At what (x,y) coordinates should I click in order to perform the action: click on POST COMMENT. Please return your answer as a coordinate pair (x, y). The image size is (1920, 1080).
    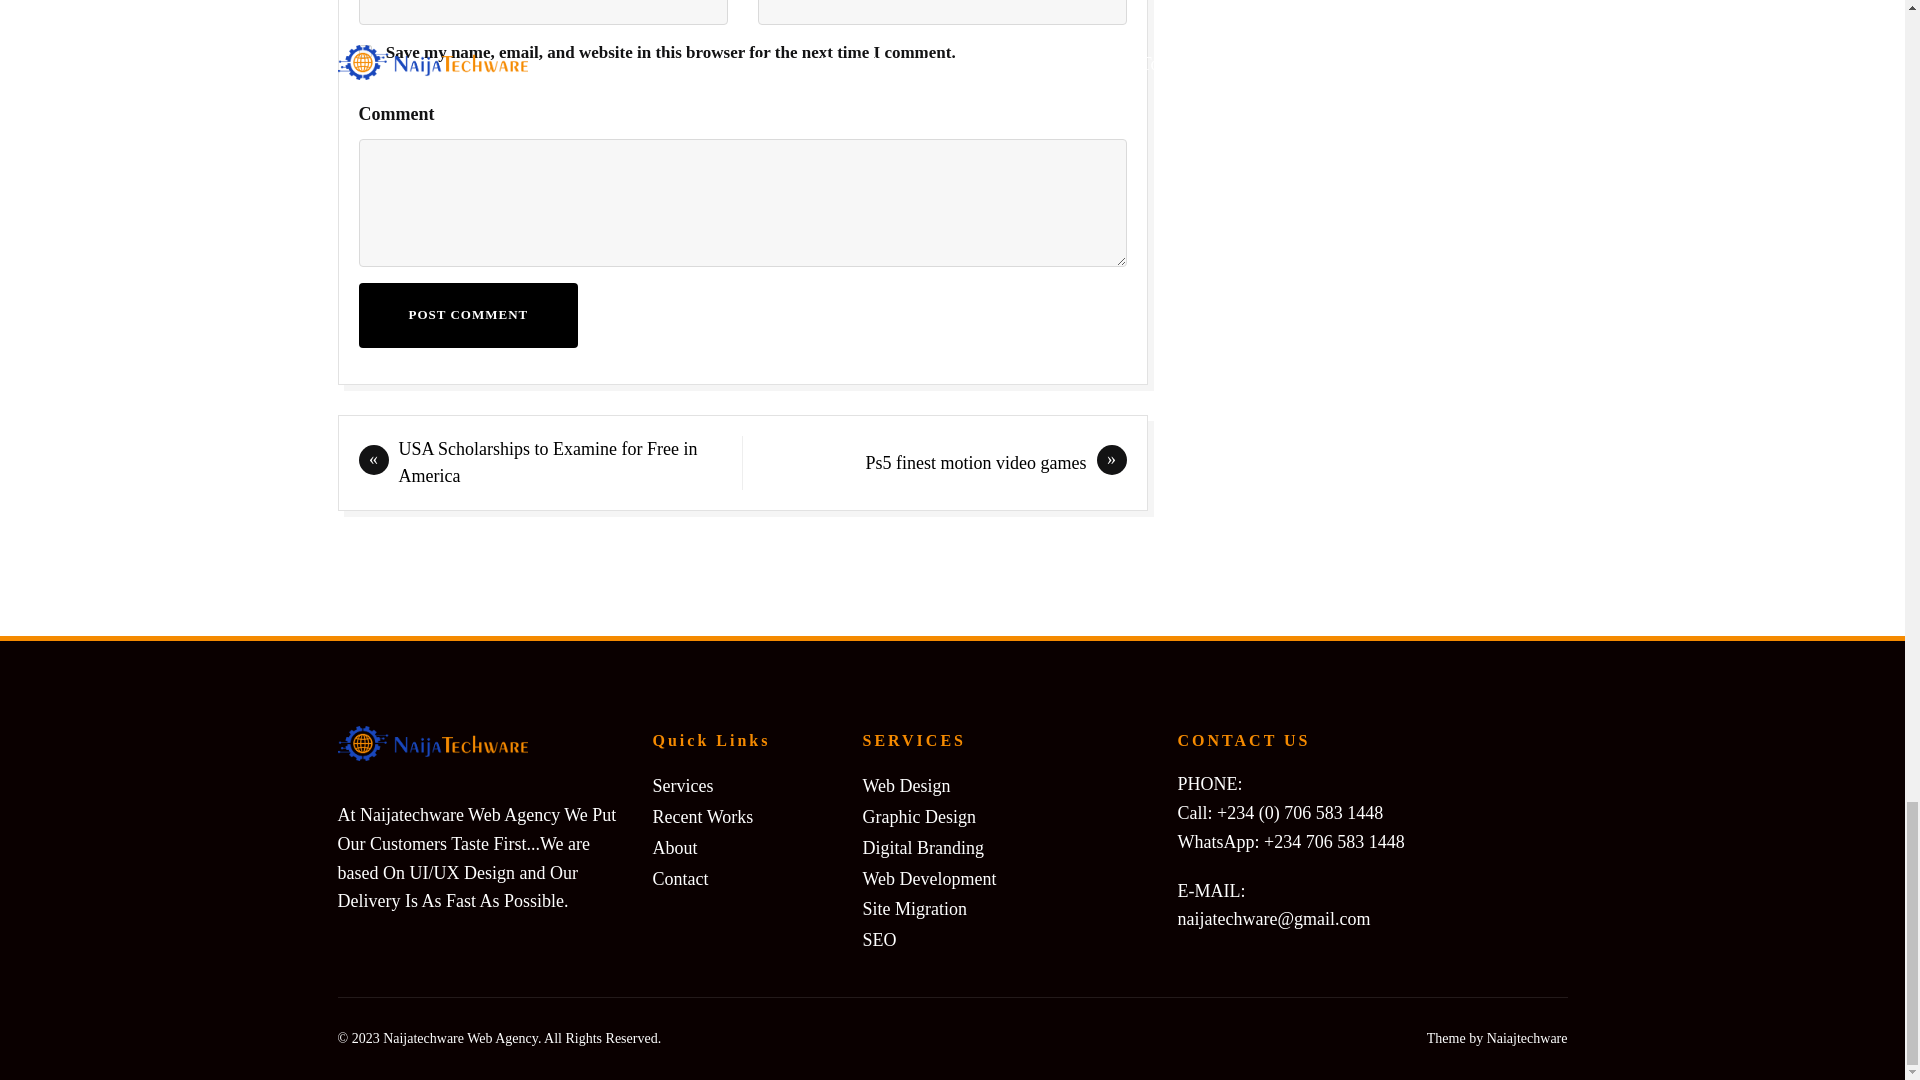
    Looking at the image, I should click on (467, 314).